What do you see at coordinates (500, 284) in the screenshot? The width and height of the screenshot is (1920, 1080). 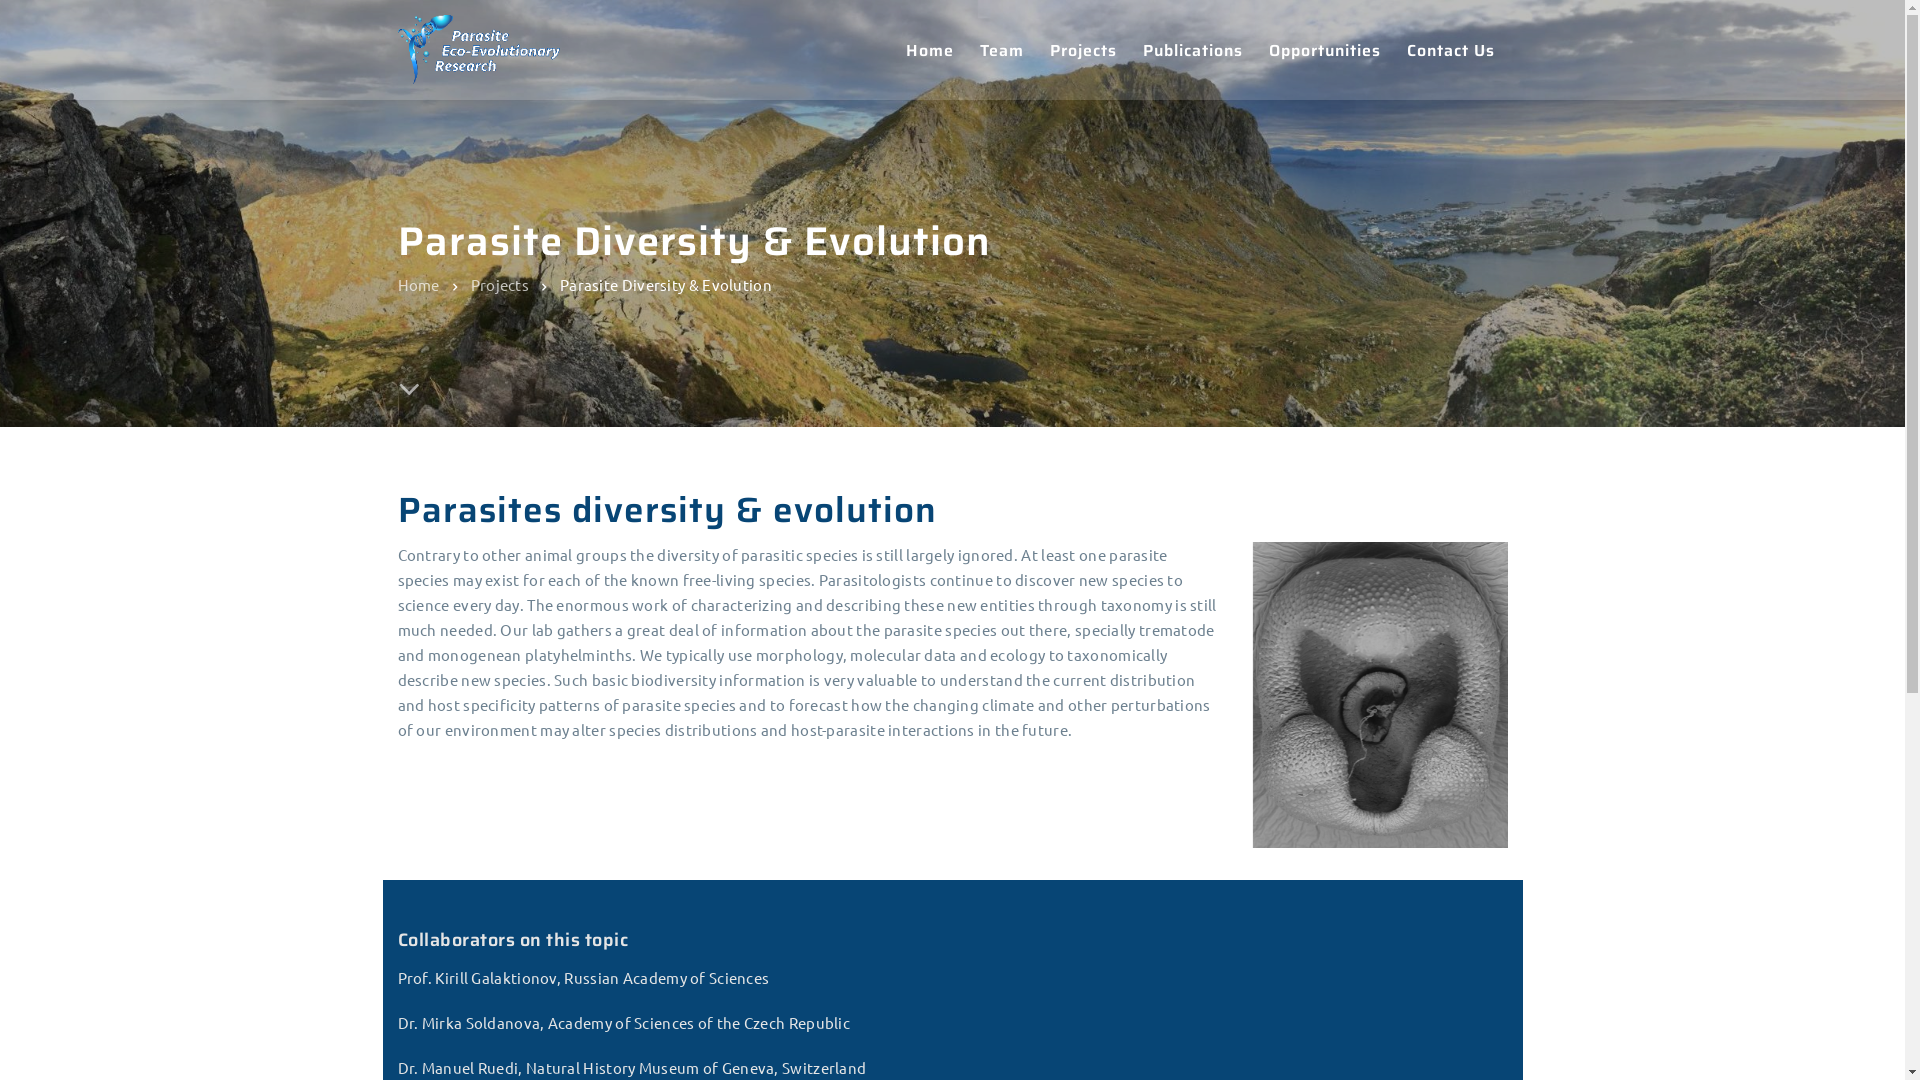 I see `Projects` at bounding box center [500, 284].